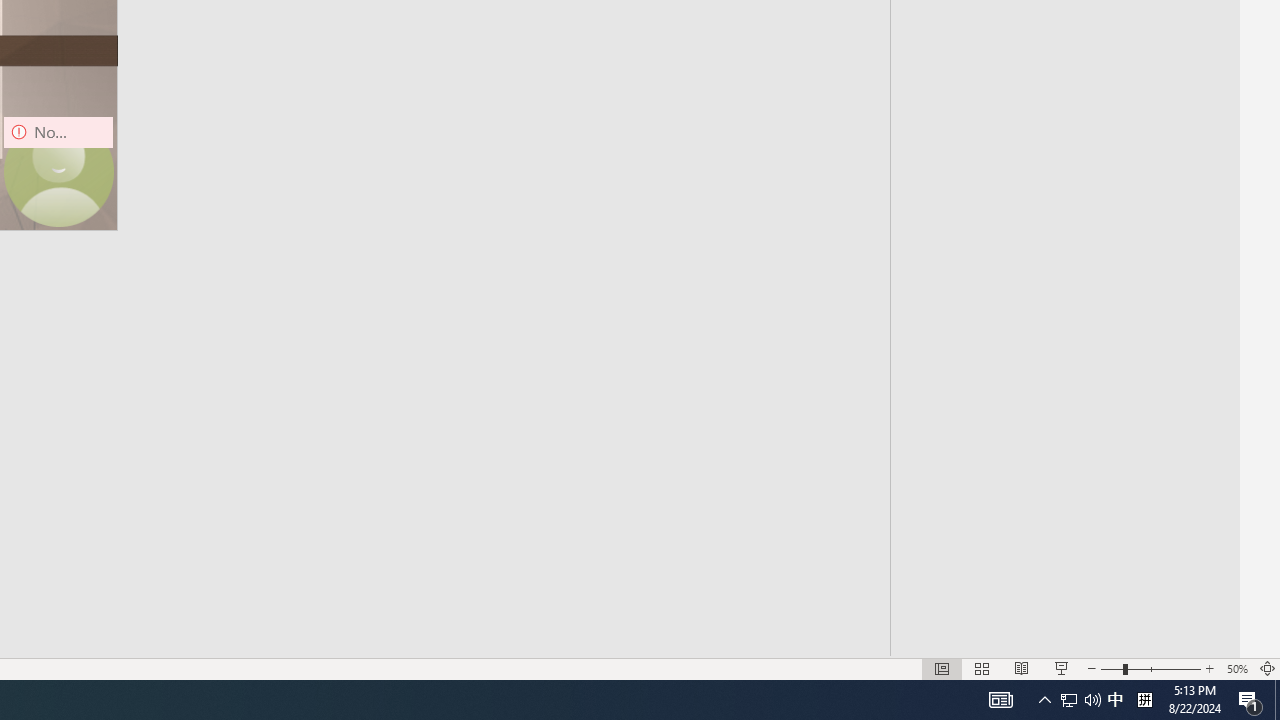 The height and width of the screenshot is (720, 1280). What do you see at coordinates (58, 172) in the screenshot?
I see `Camera 9, No camera detected.` at bounding box center [58, 172].